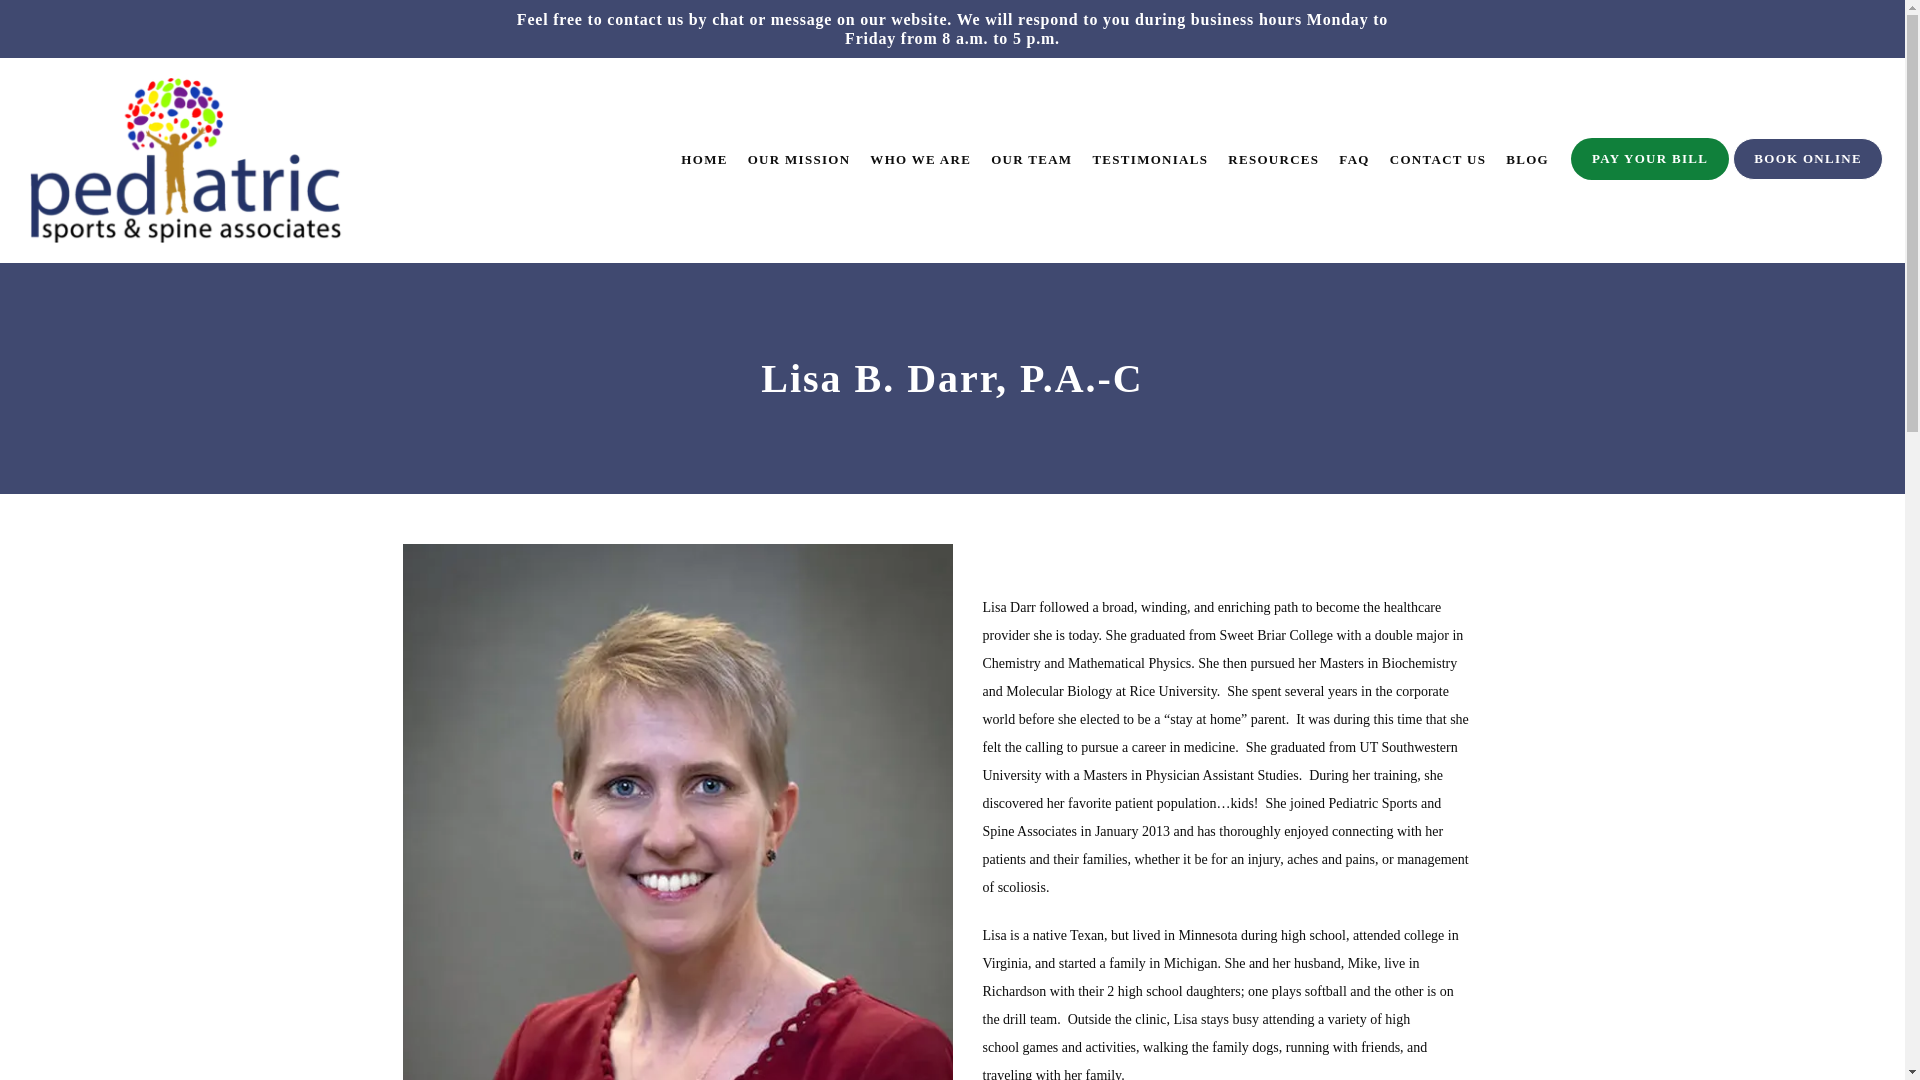 This screenshot has width=1920, height=1080. What do you see at coordinates (920, 160) in the screenshot?
I see `WHO WE ARE` at bounding box center [920, 160].